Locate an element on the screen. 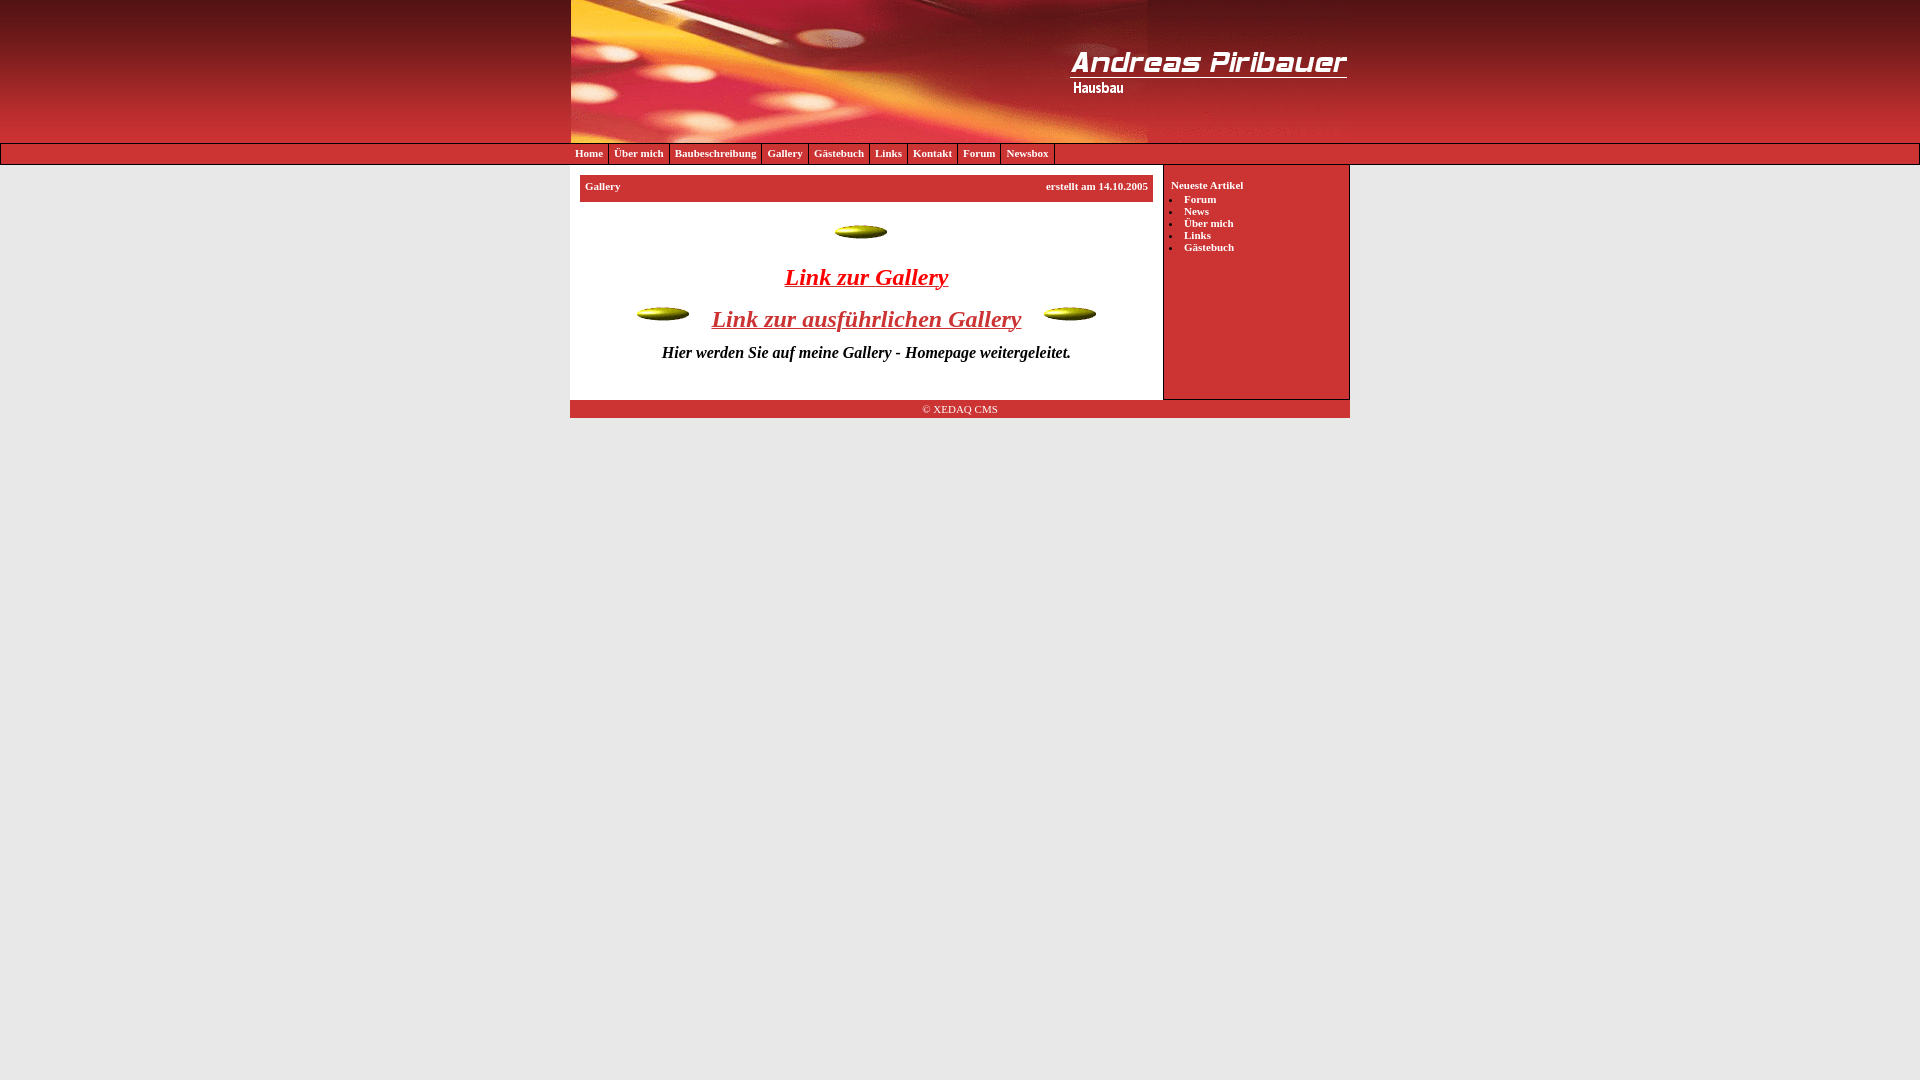  Links is located at coordinates (1198, 235).